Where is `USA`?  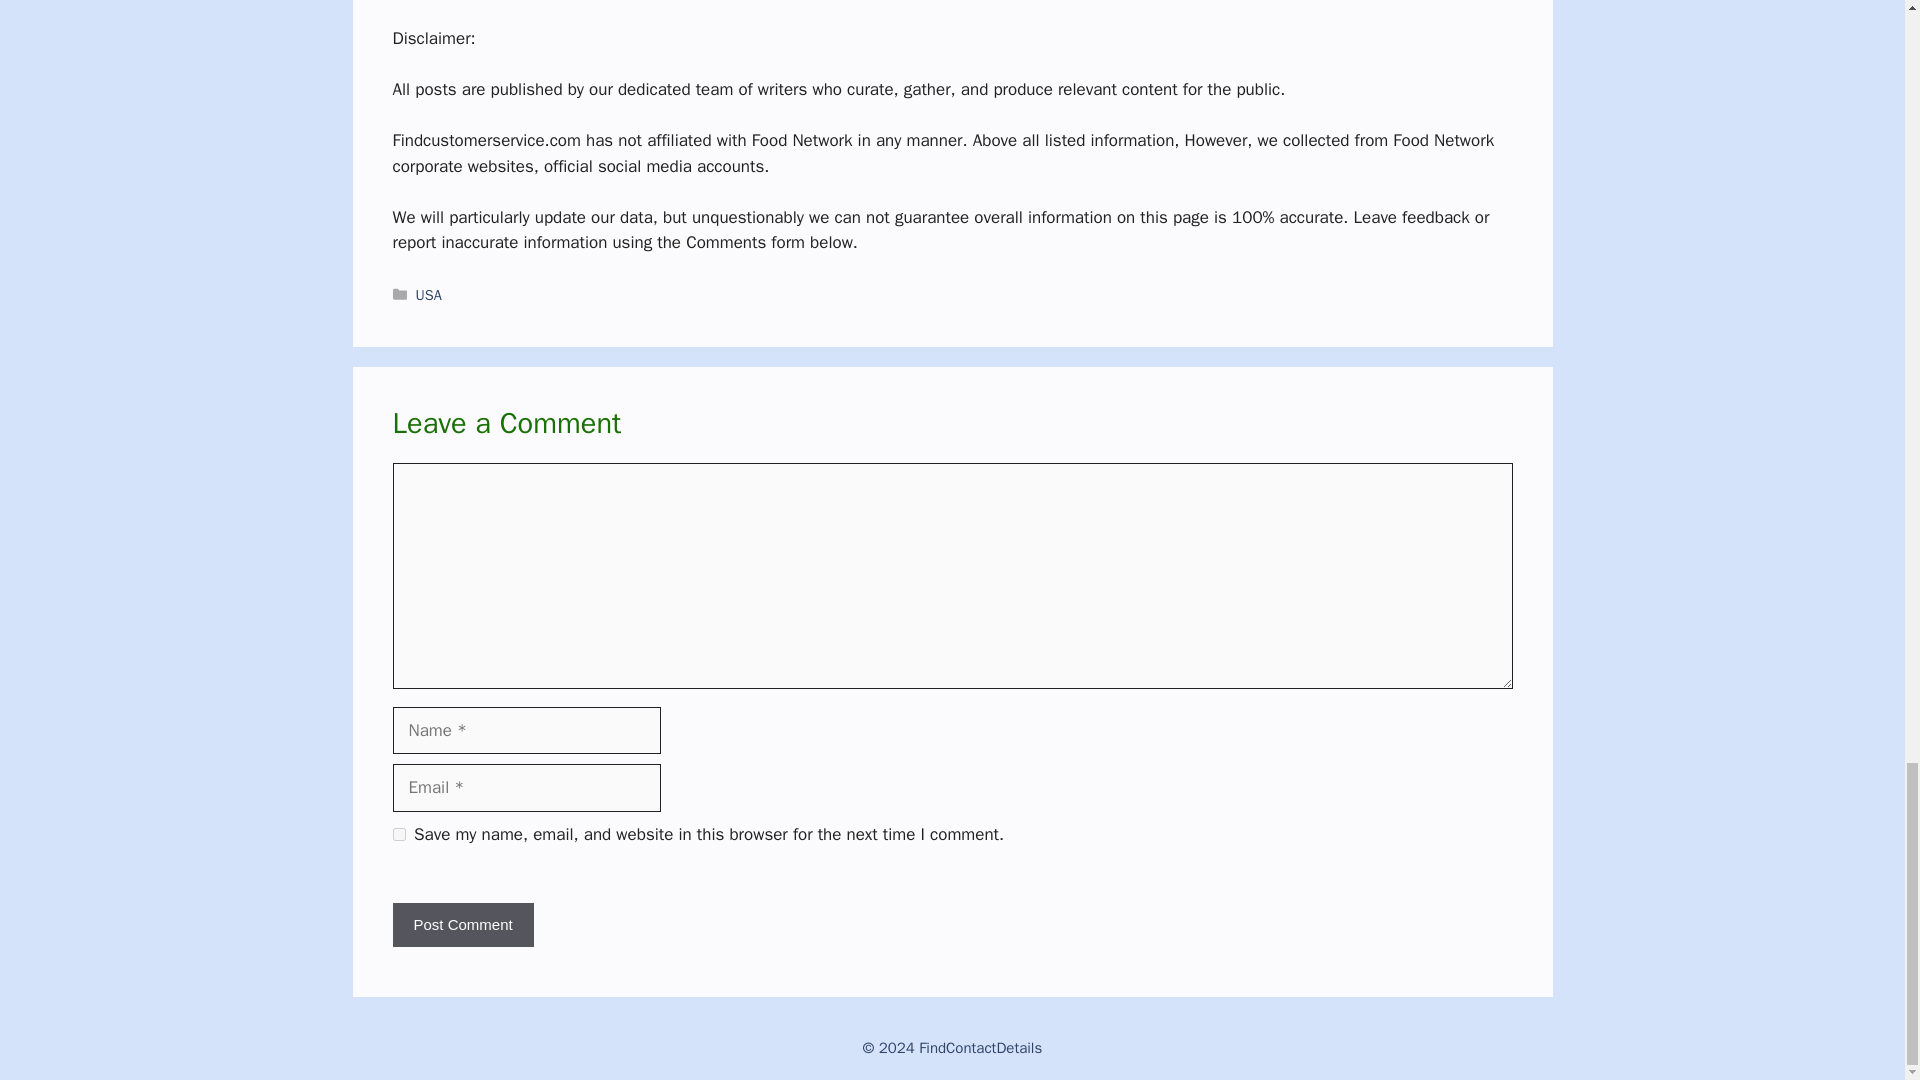
USA is located at coordinates (428, 294).